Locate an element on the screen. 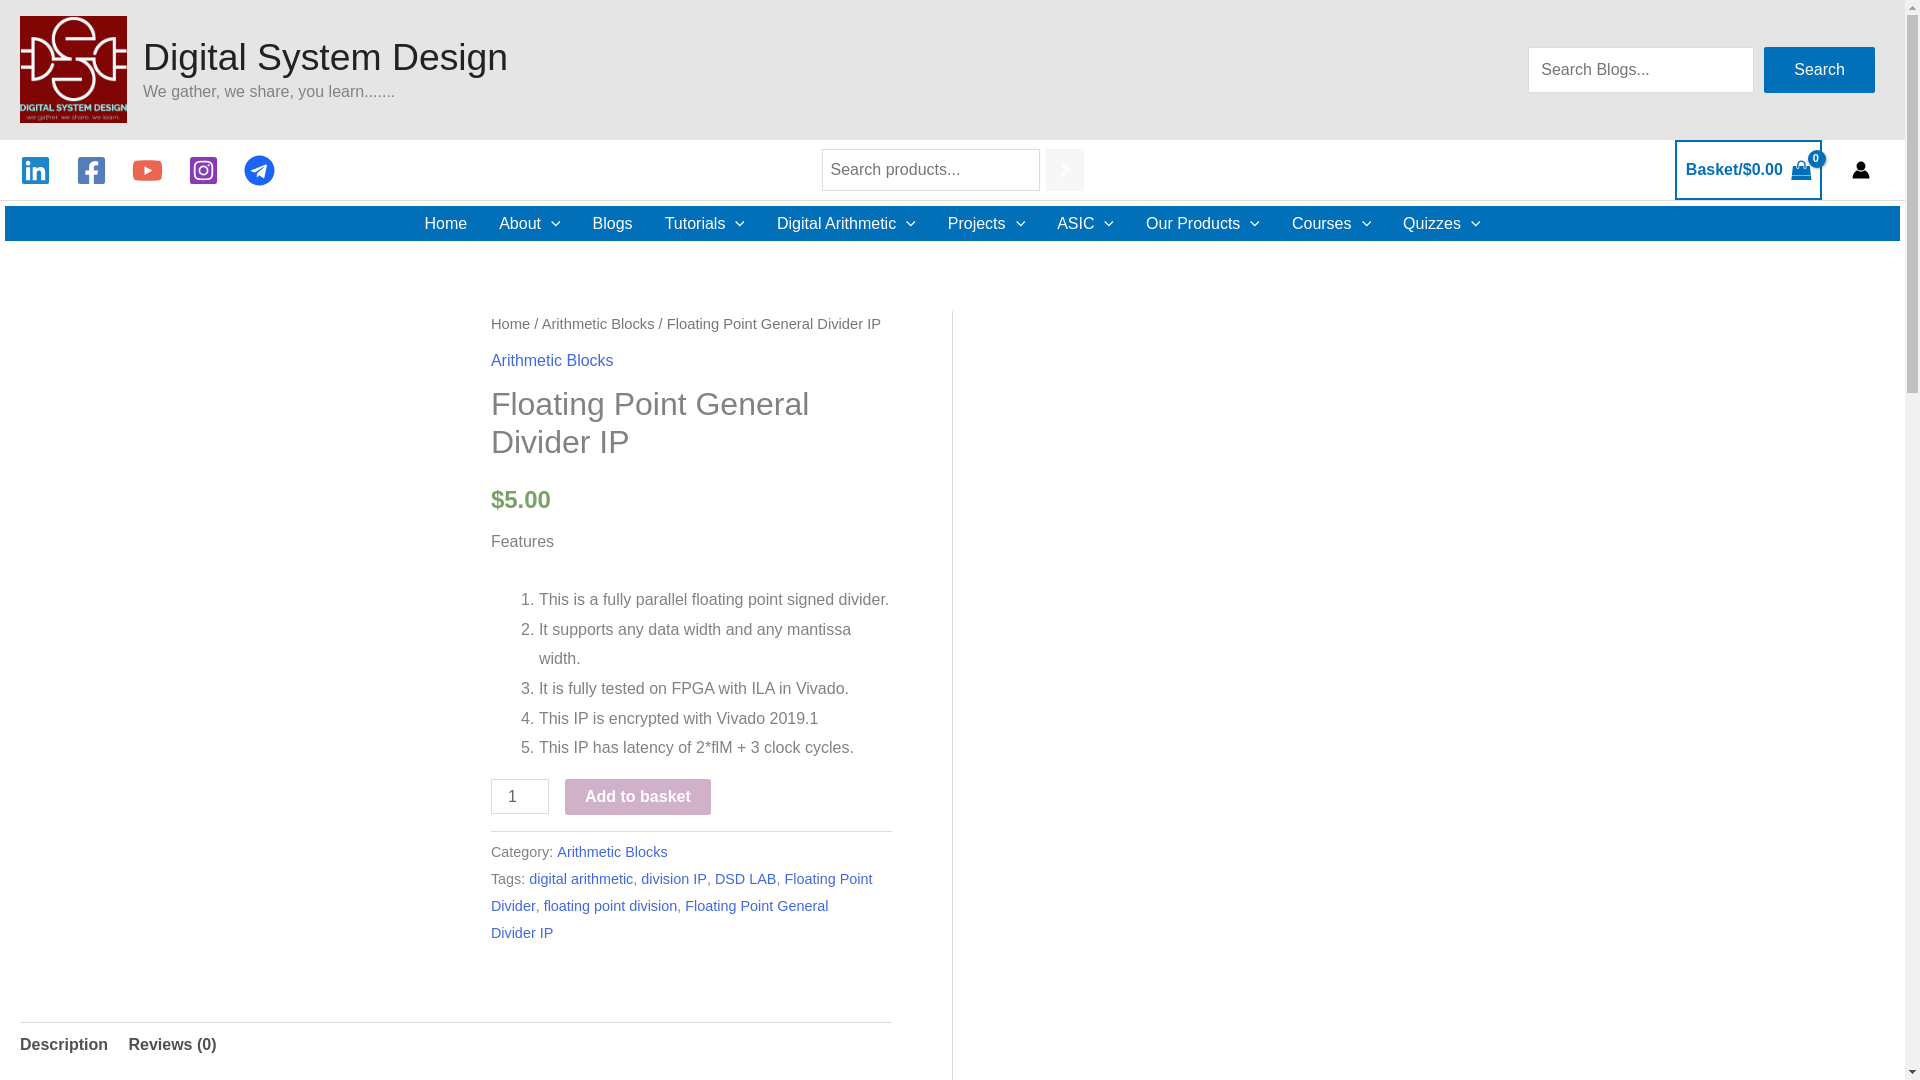 The image size is (1920, 1080). Tutorials is located at coordinates (704, 223).